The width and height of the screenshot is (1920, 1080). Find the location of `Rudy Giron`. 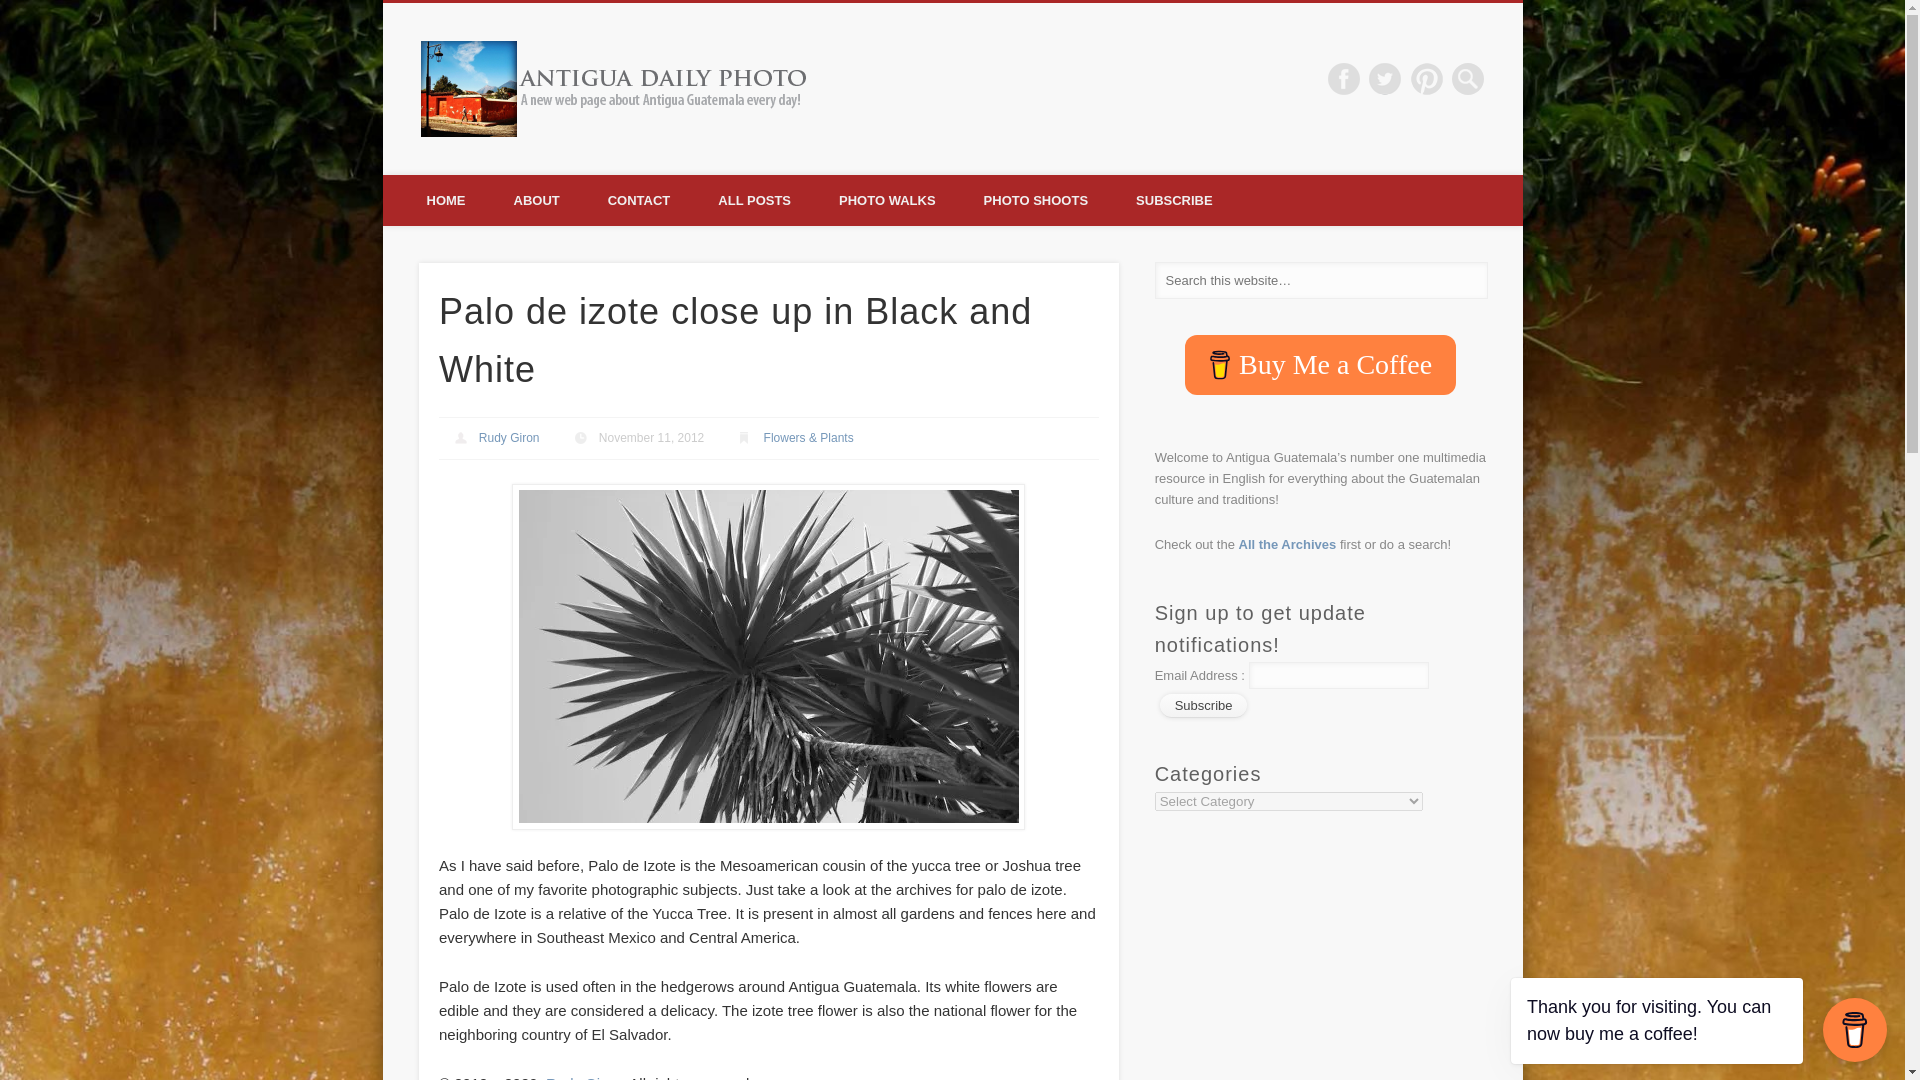

Rudy Giron is located at coordinates (584, 1077).